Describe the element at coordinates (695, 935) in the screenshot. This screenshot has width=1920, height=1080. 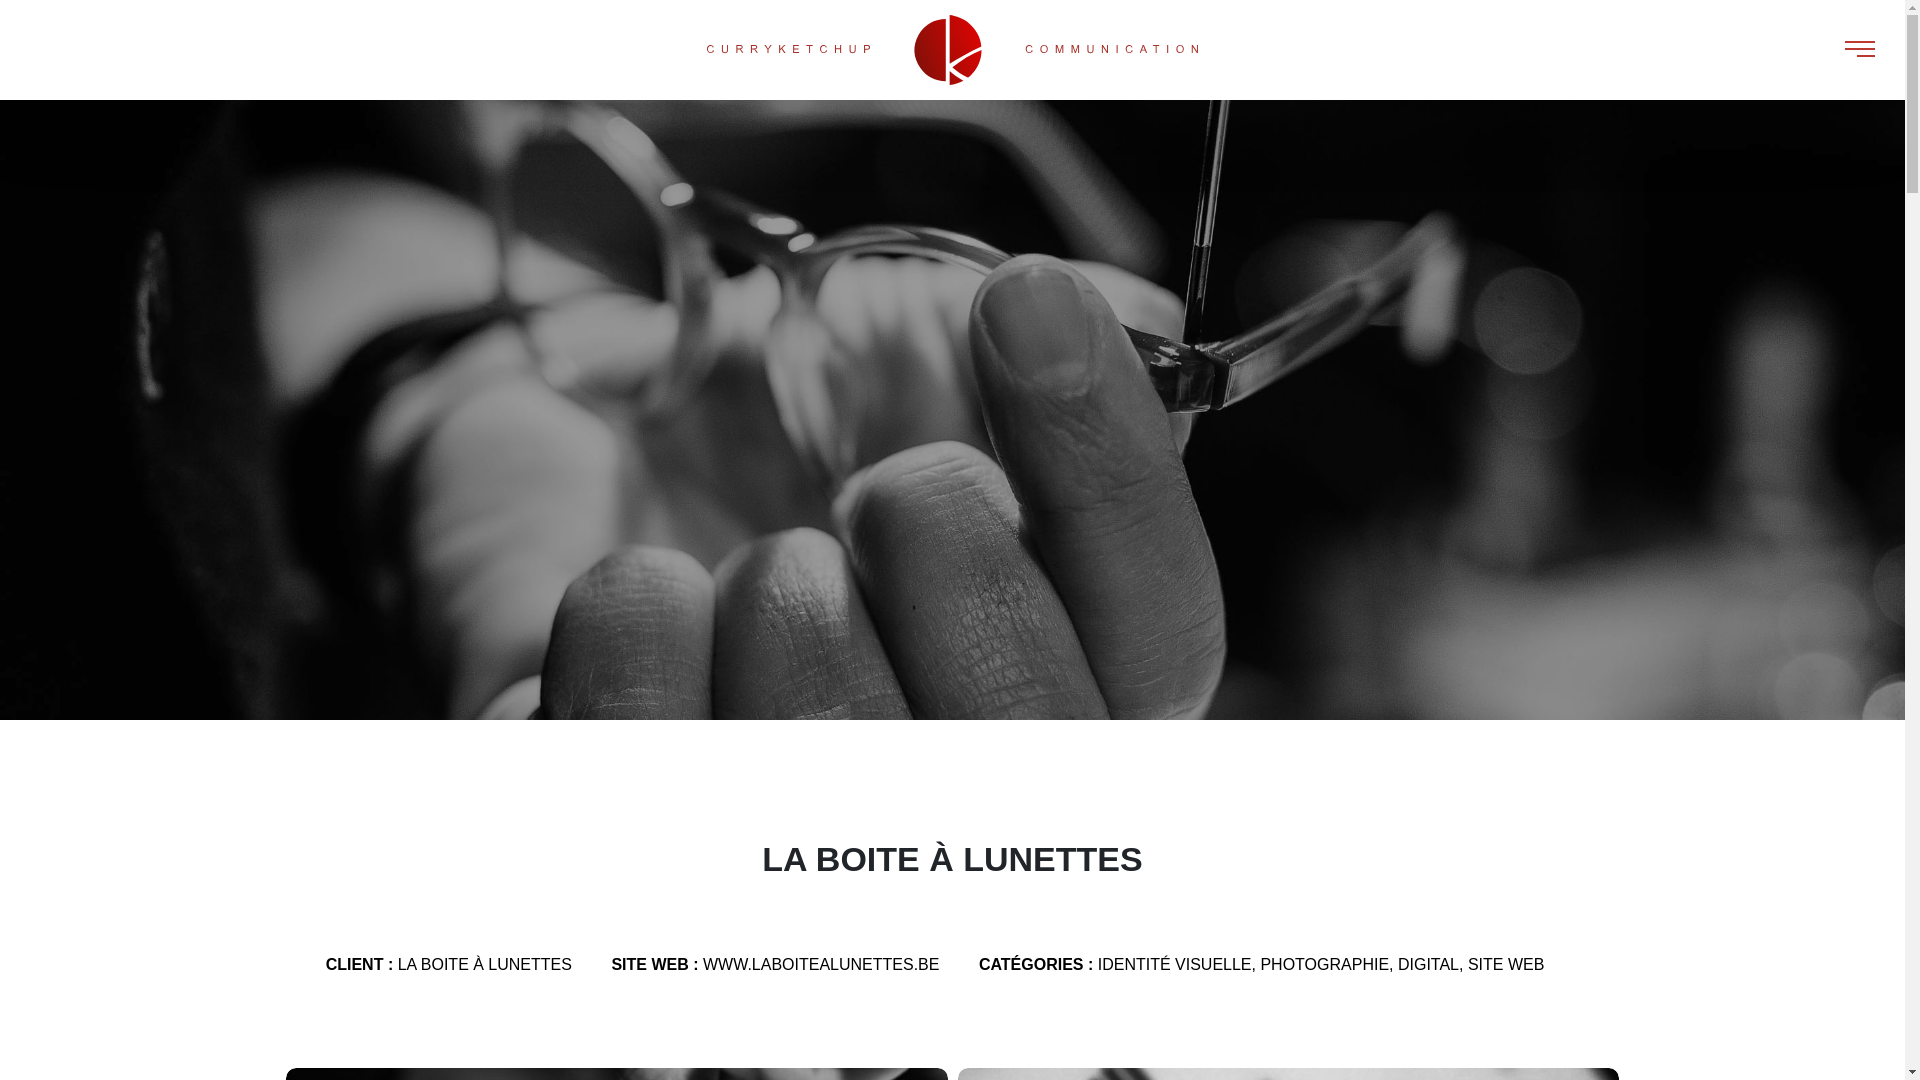
I see `info@curryketchup.be` at that location.